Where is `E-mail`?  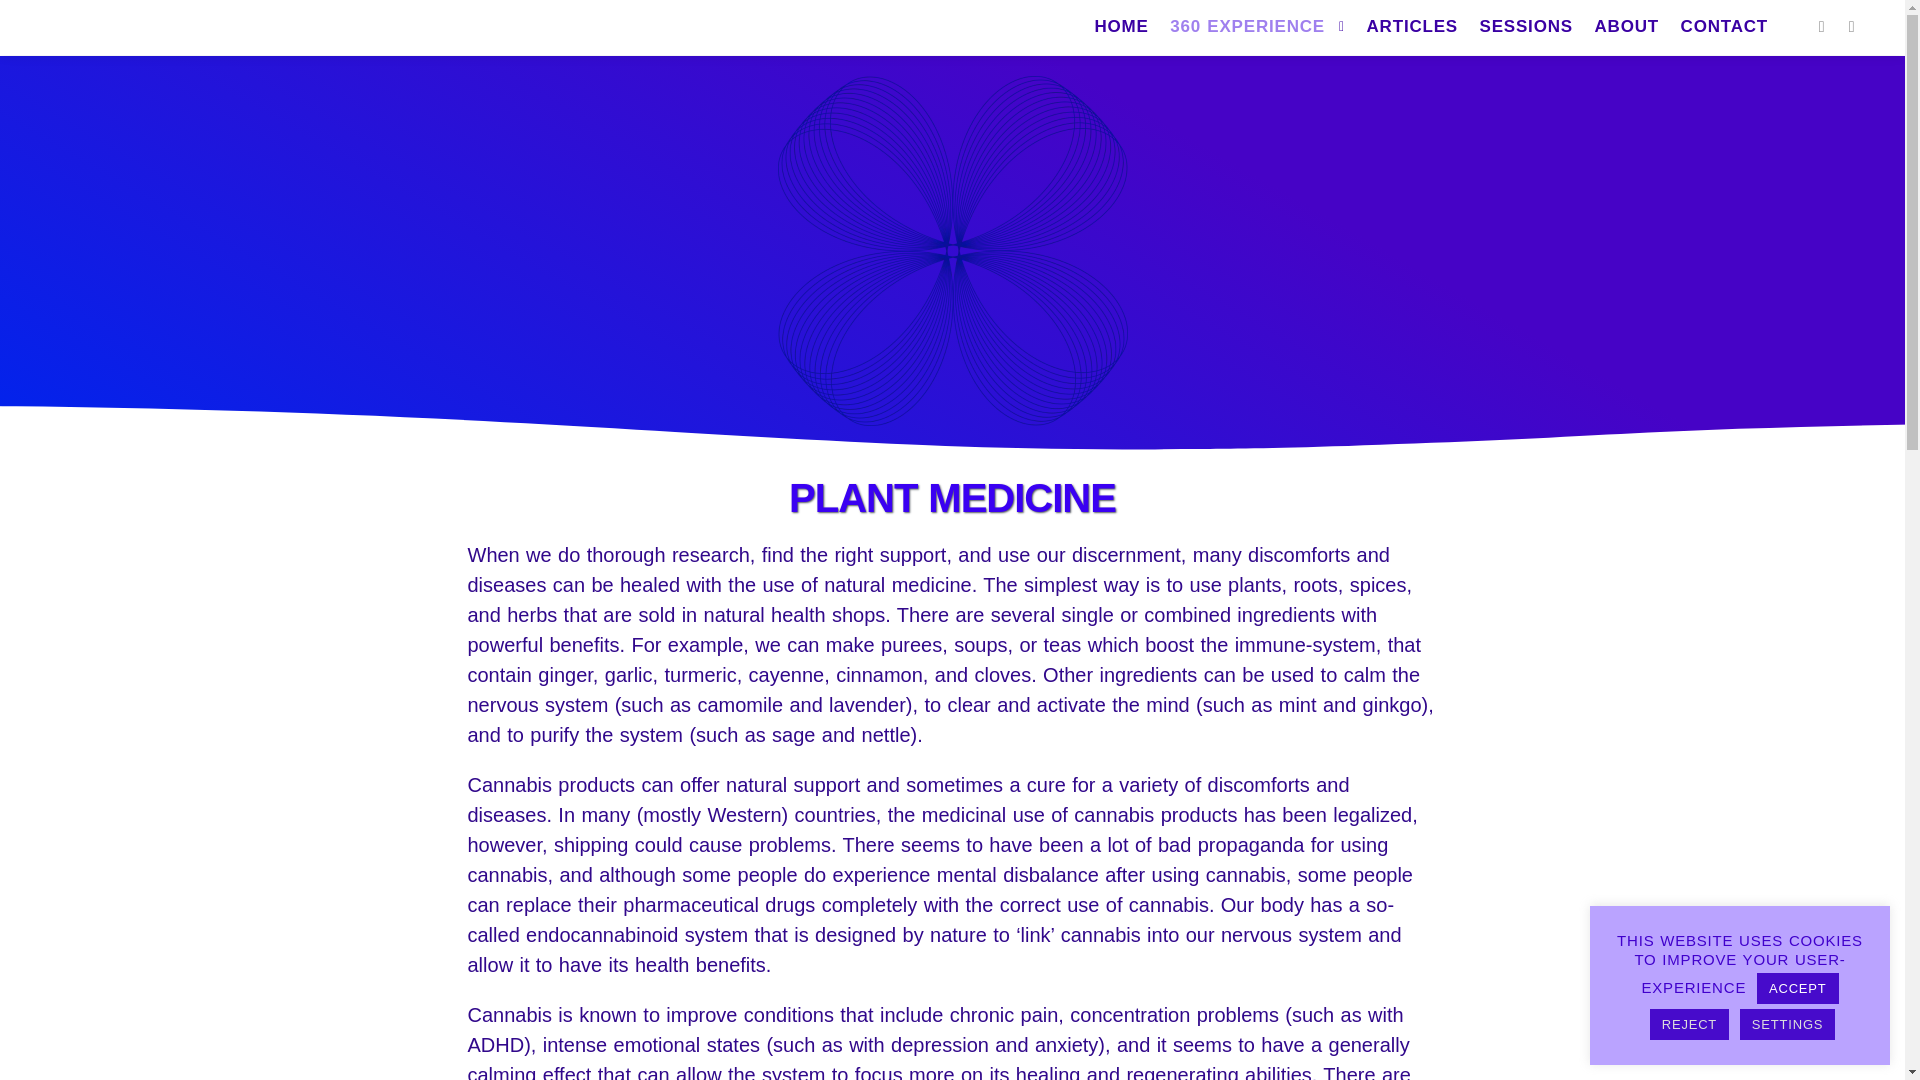 E-mail is located at coordinates (1822, 26).